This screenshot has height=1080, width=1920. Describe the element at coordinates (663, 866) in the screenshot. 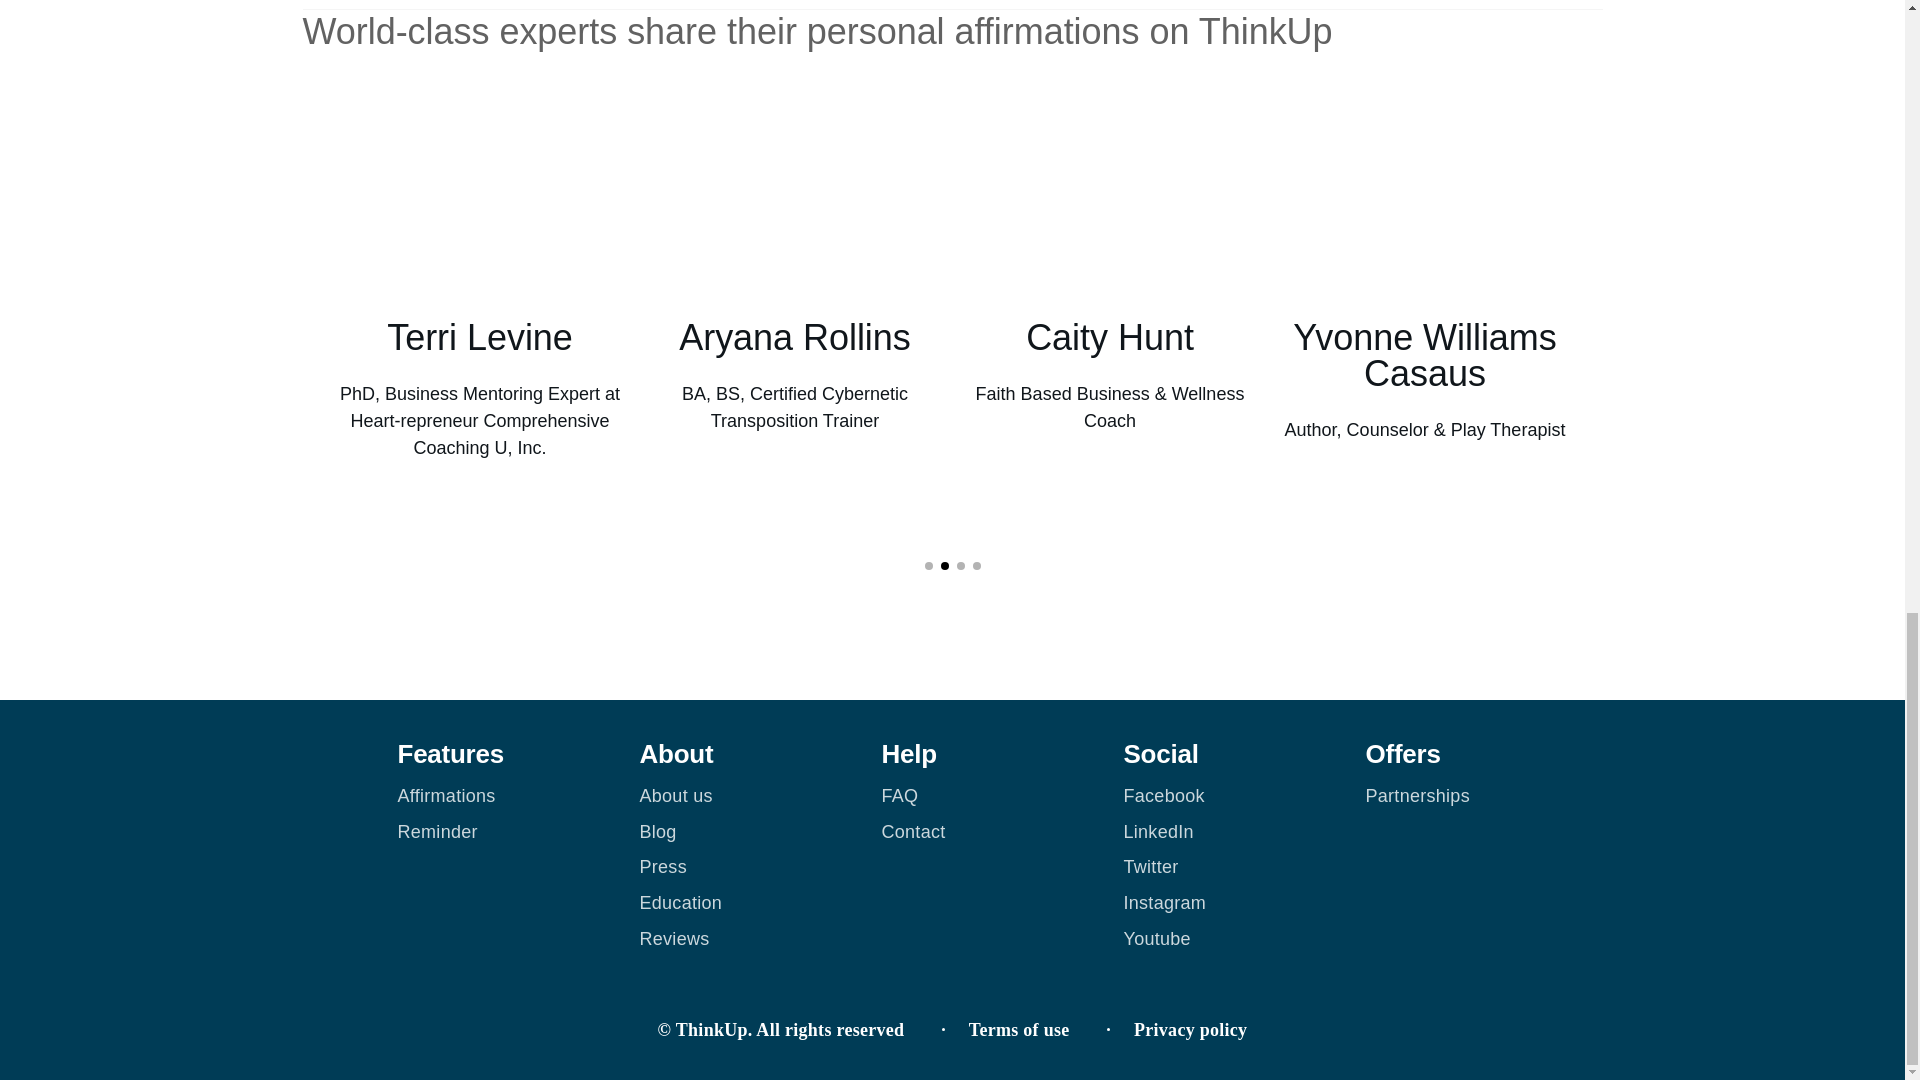

I see `Press` at that location.